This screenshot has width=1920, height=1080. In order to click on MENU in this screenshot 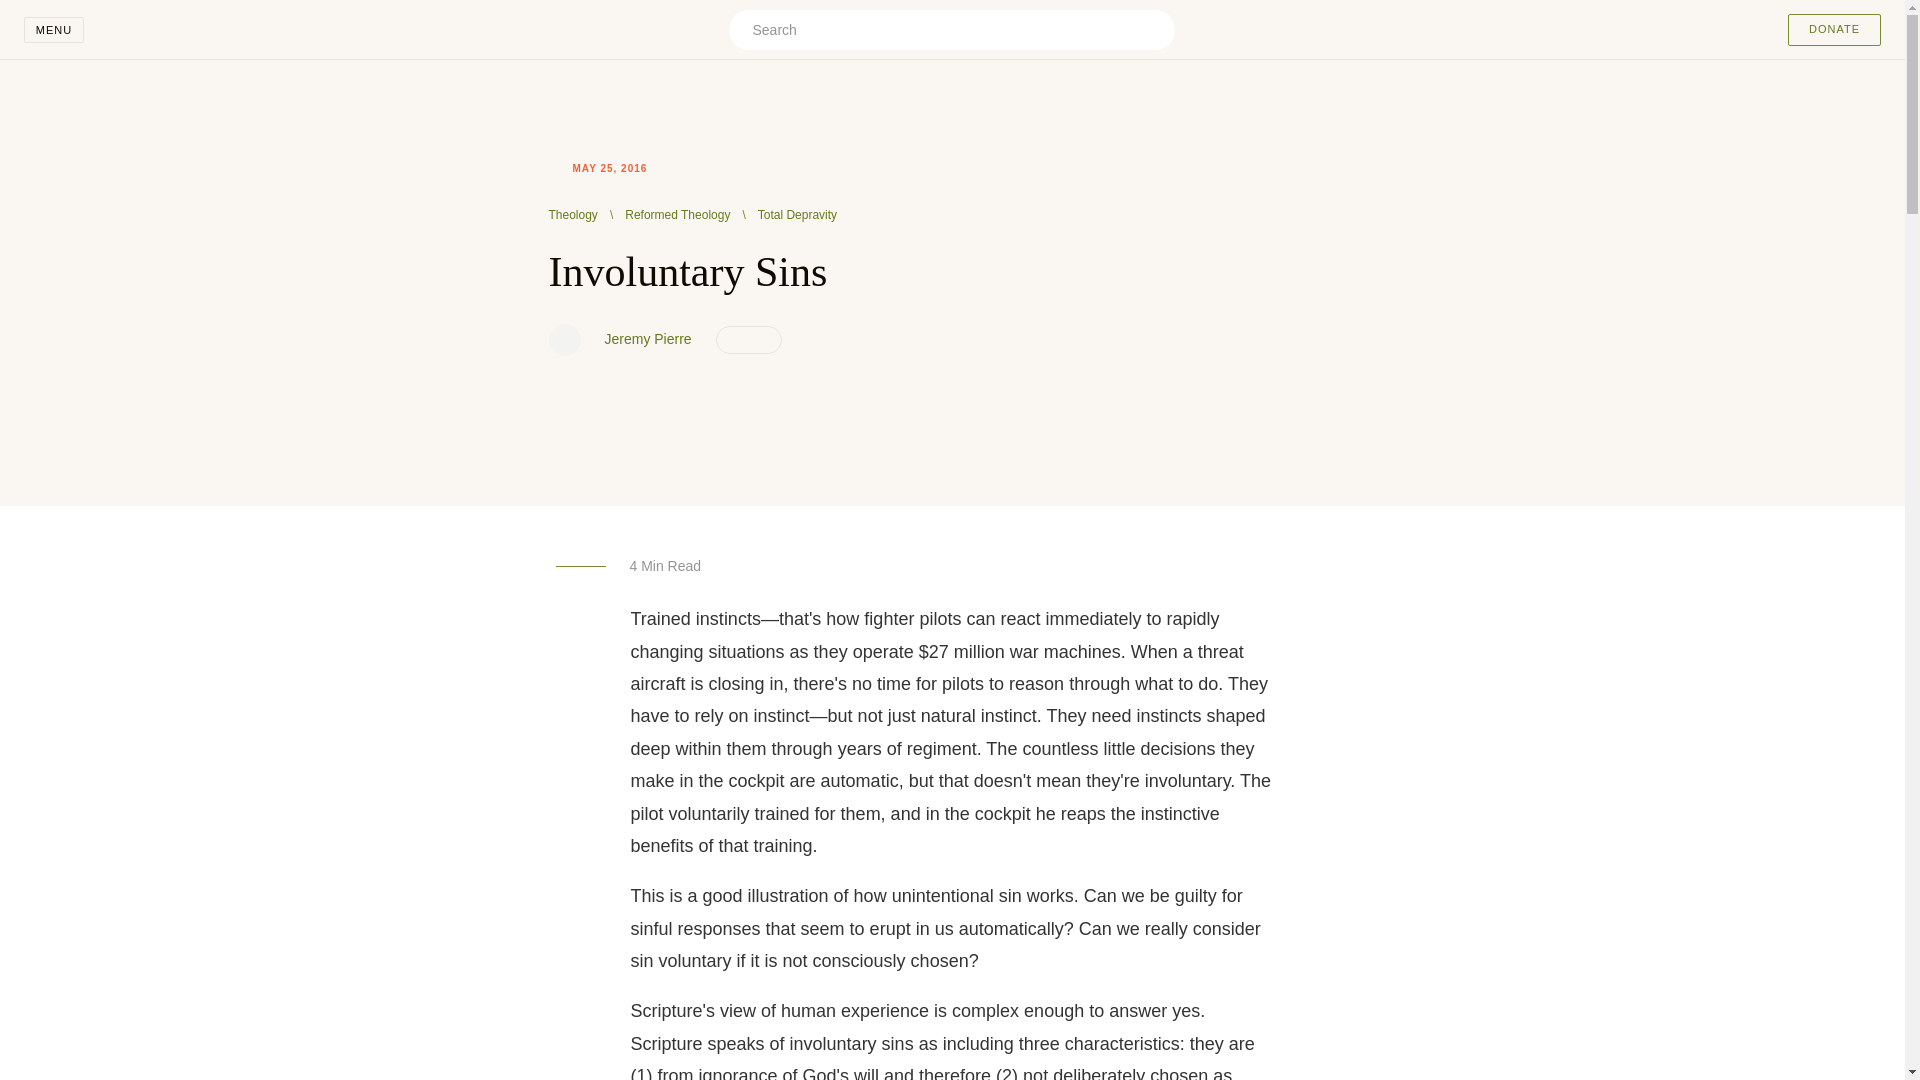, I will do `click(54, 30)`.